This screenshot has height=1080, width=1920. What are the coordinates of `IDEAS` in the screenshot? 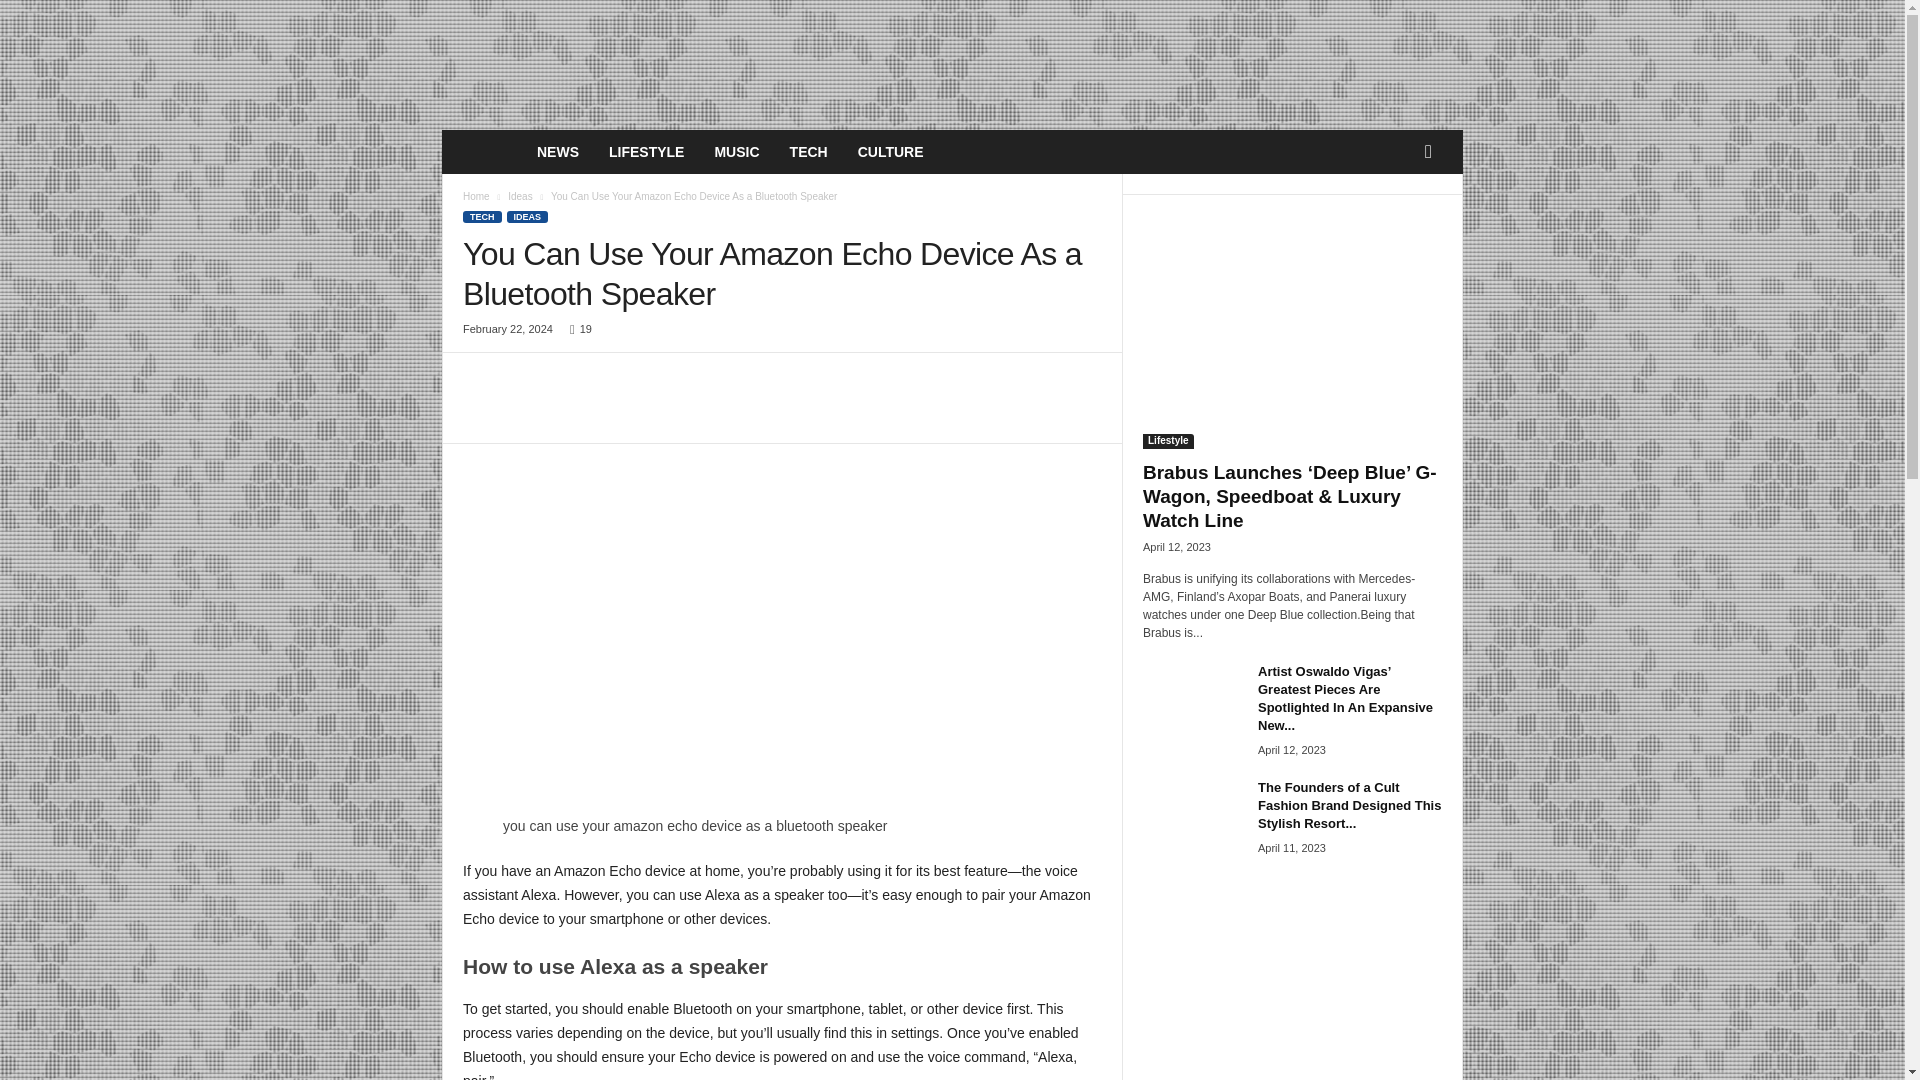 It's located at (526, 216).